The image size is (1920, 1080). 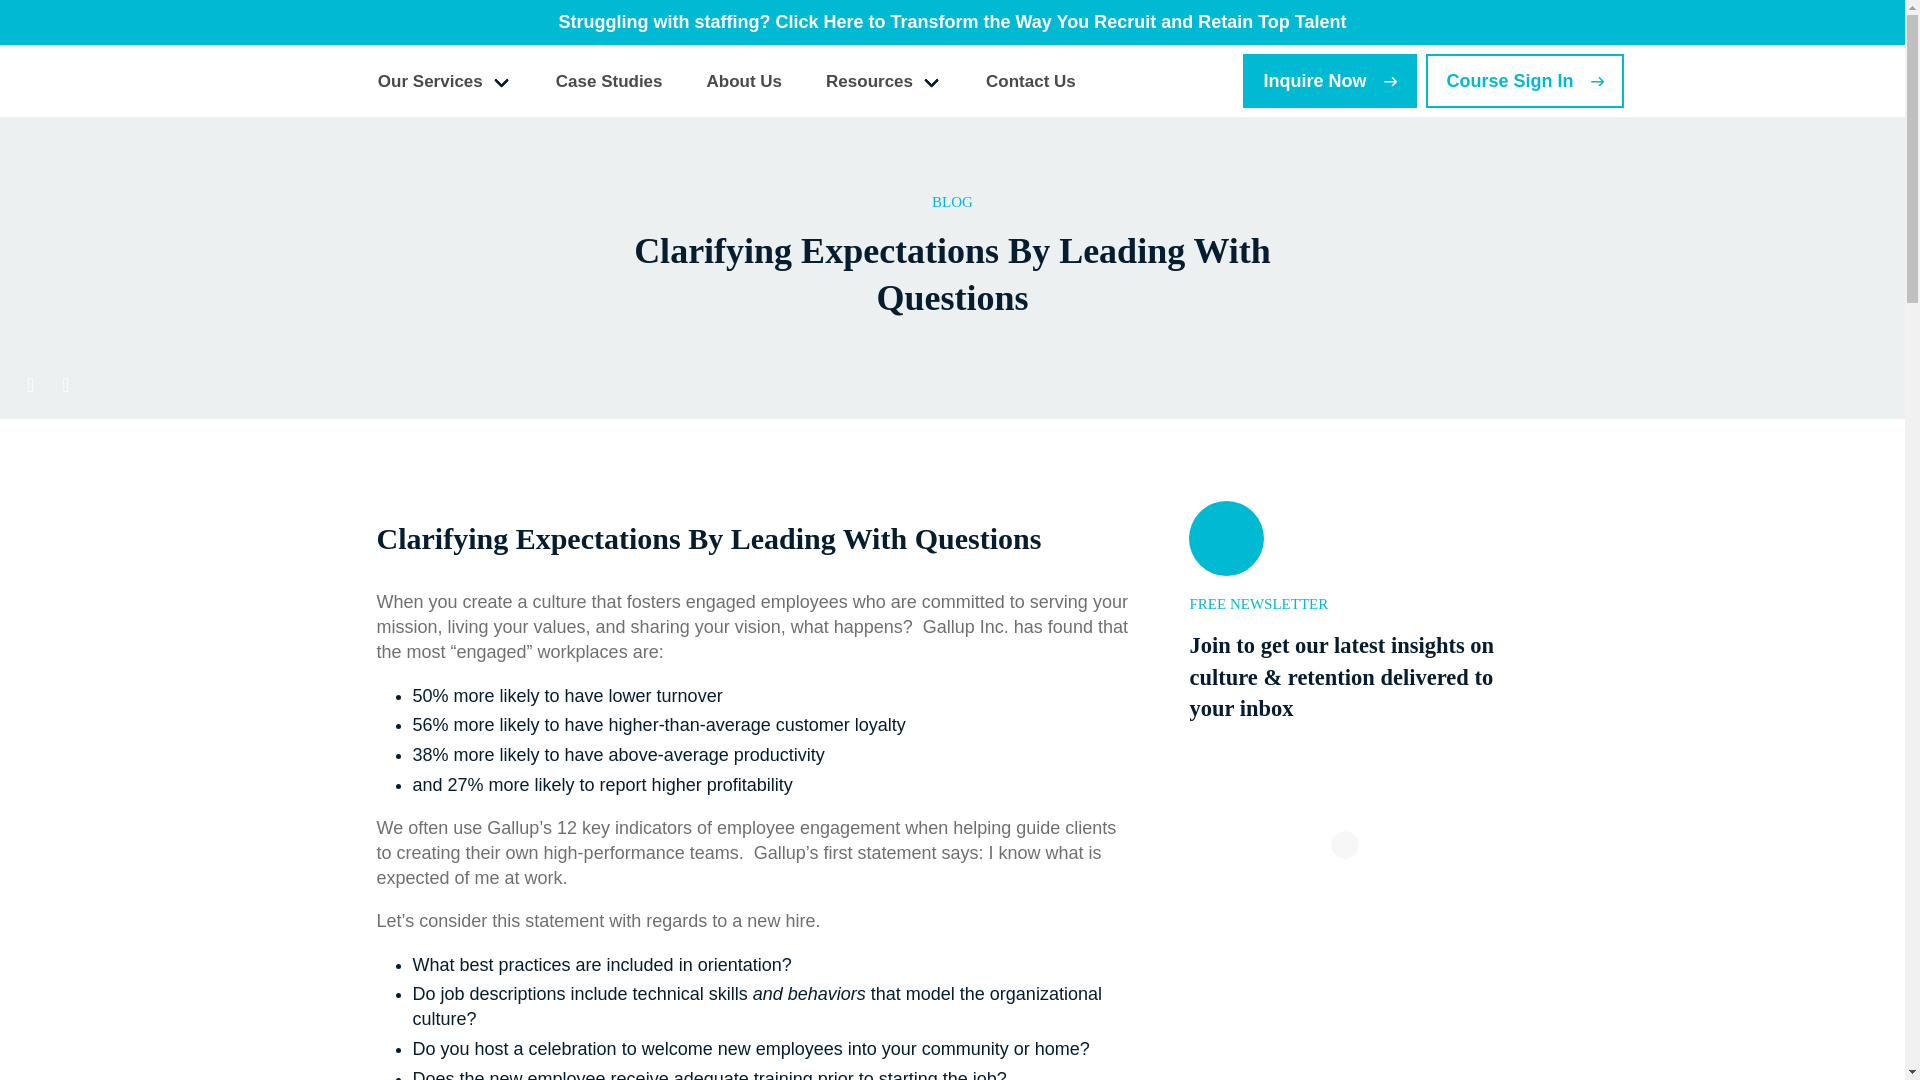 What do you see at coordinates (744, 81) in the screenshot?
I see `About Us` at bounding box center [744, 81].